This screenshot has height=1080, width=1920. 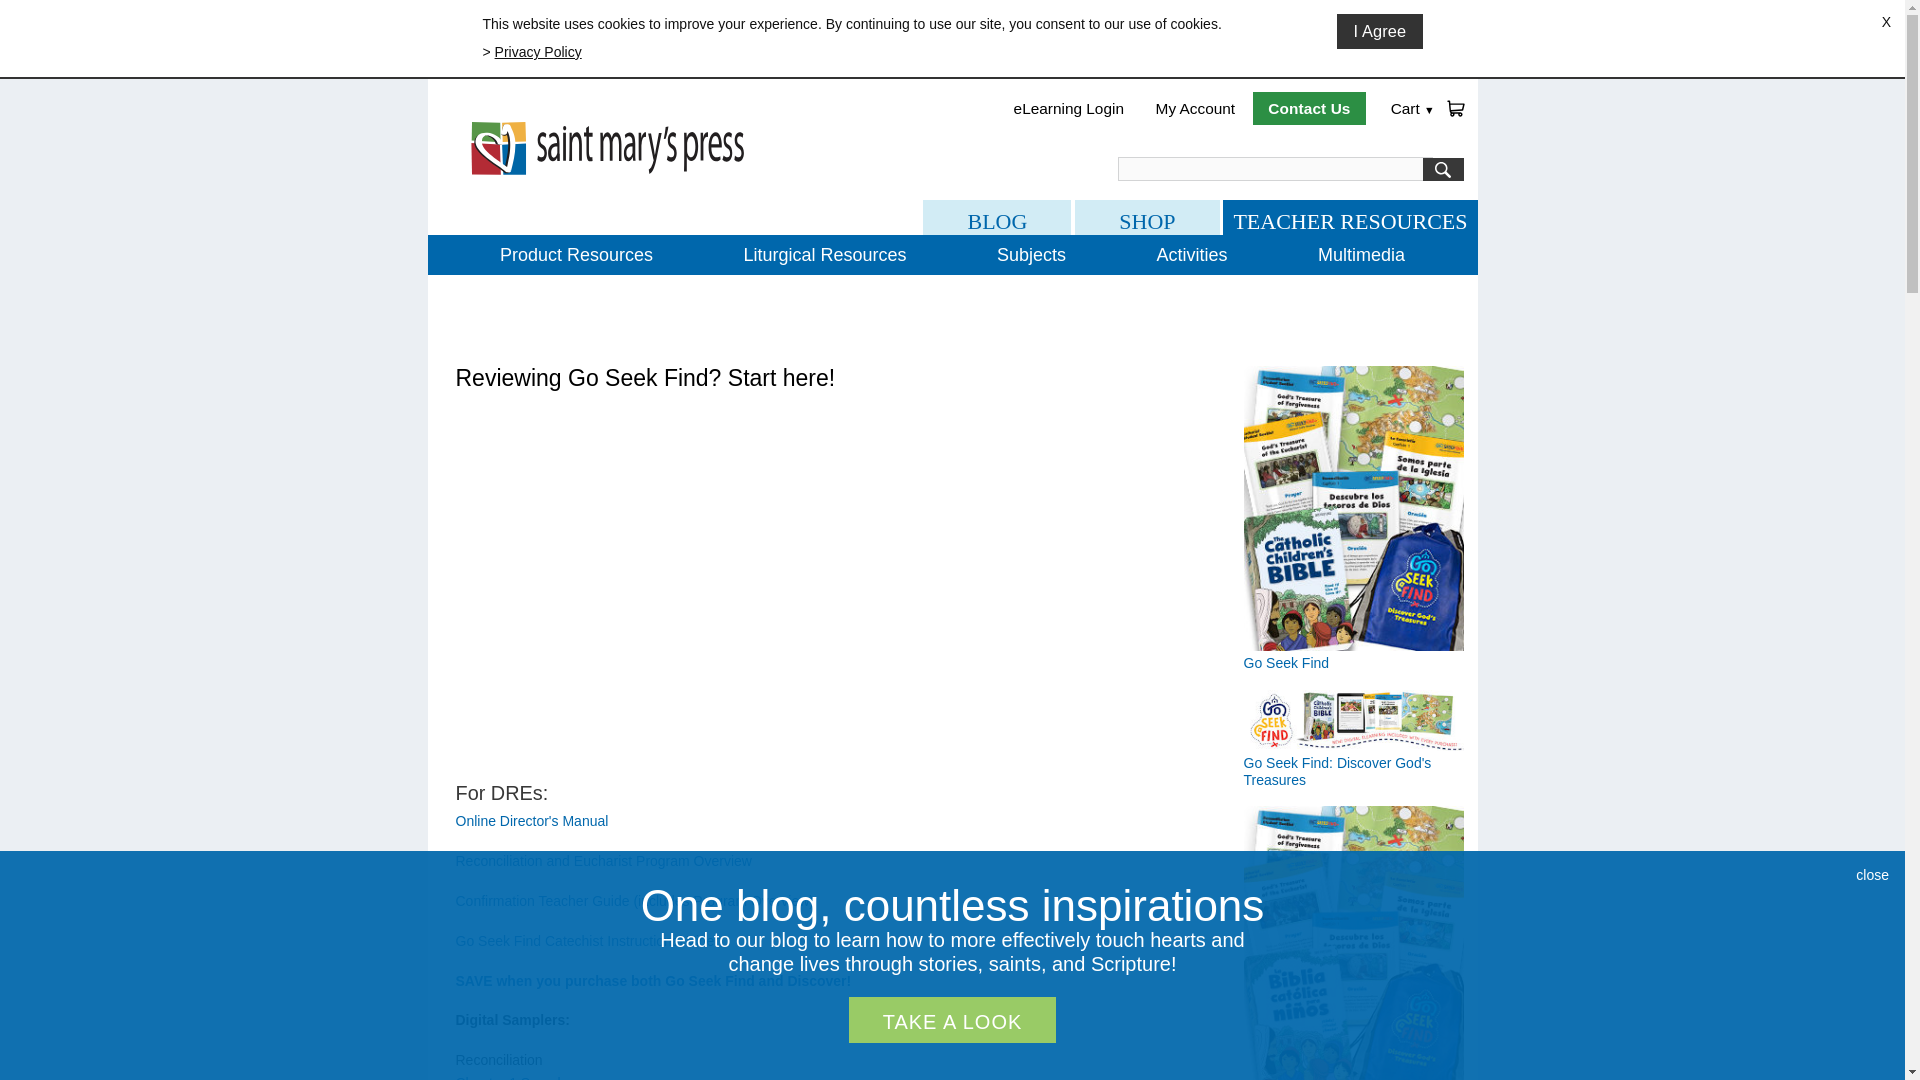 I want to click on Contact Us, so click(x=1309, y=108).